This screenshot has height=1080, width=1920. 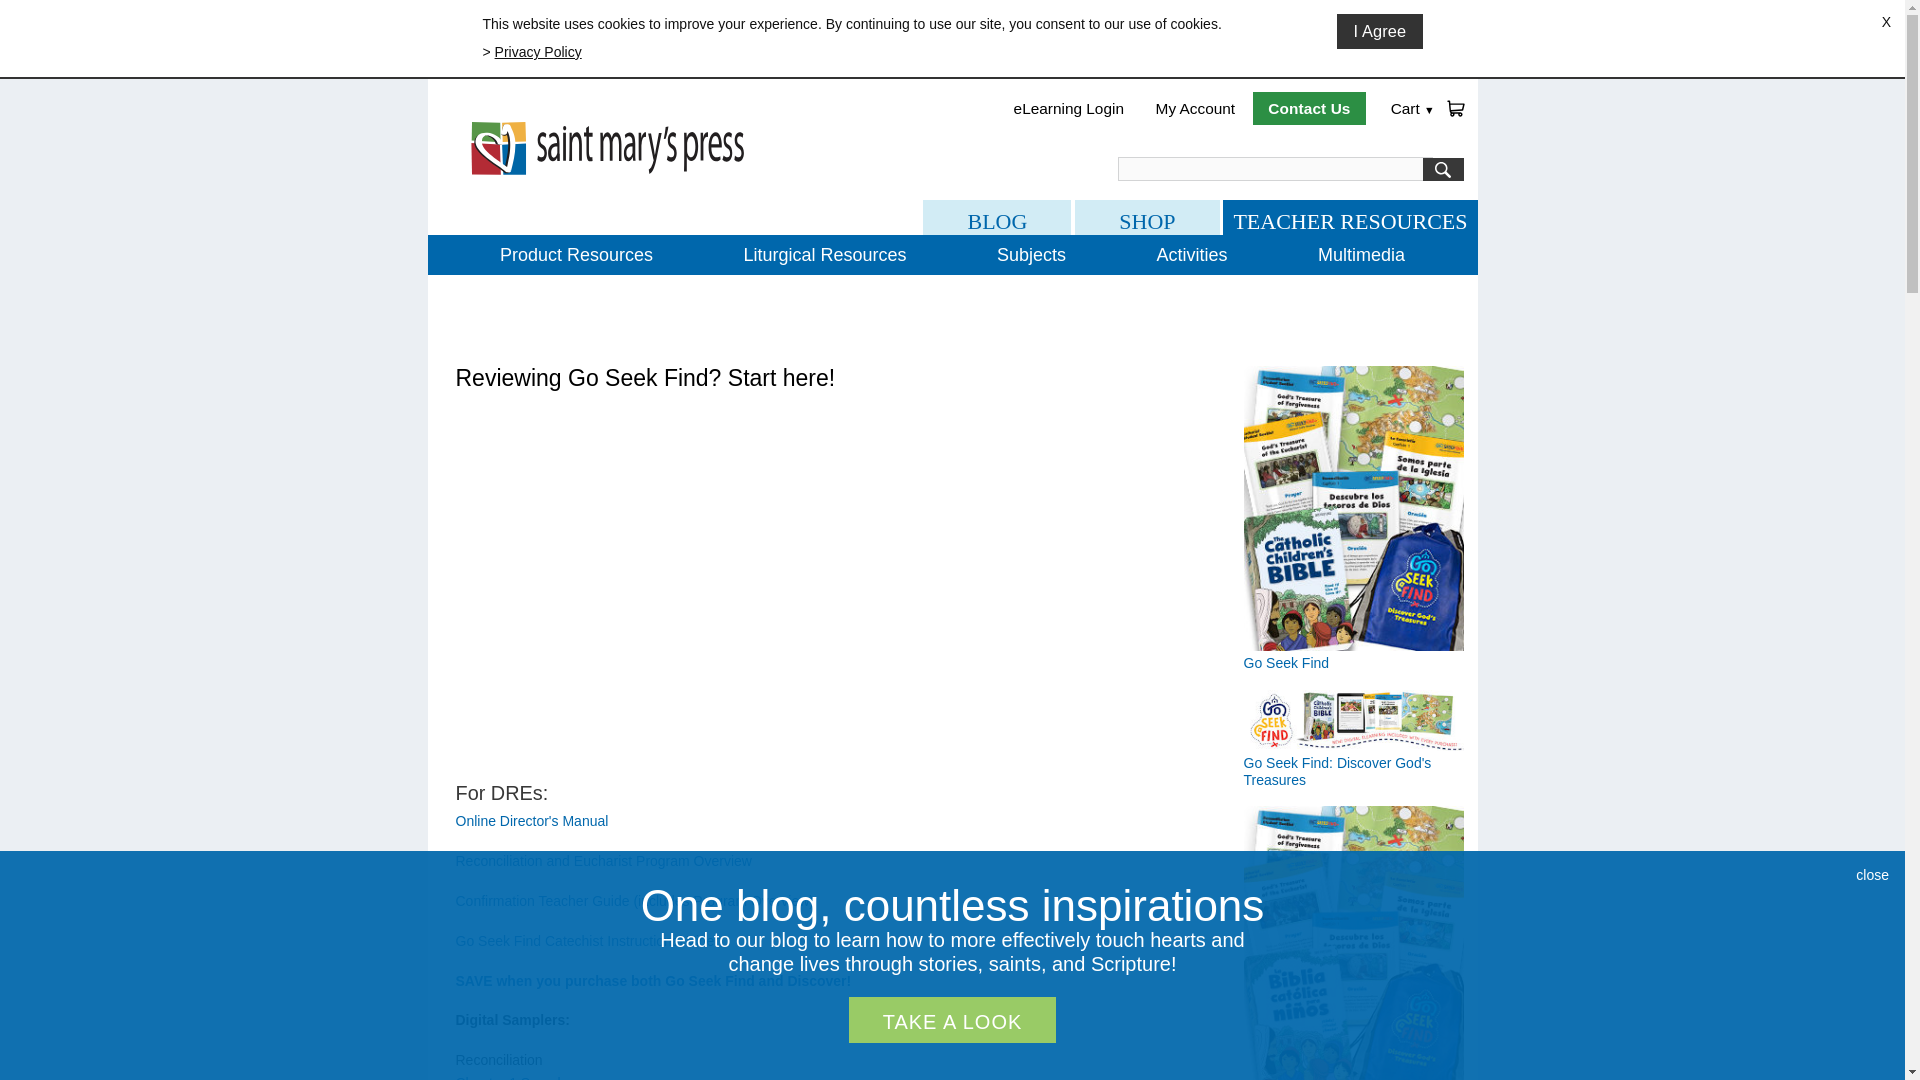 I want to click on Contact Us, so click(x=1309, y=108).